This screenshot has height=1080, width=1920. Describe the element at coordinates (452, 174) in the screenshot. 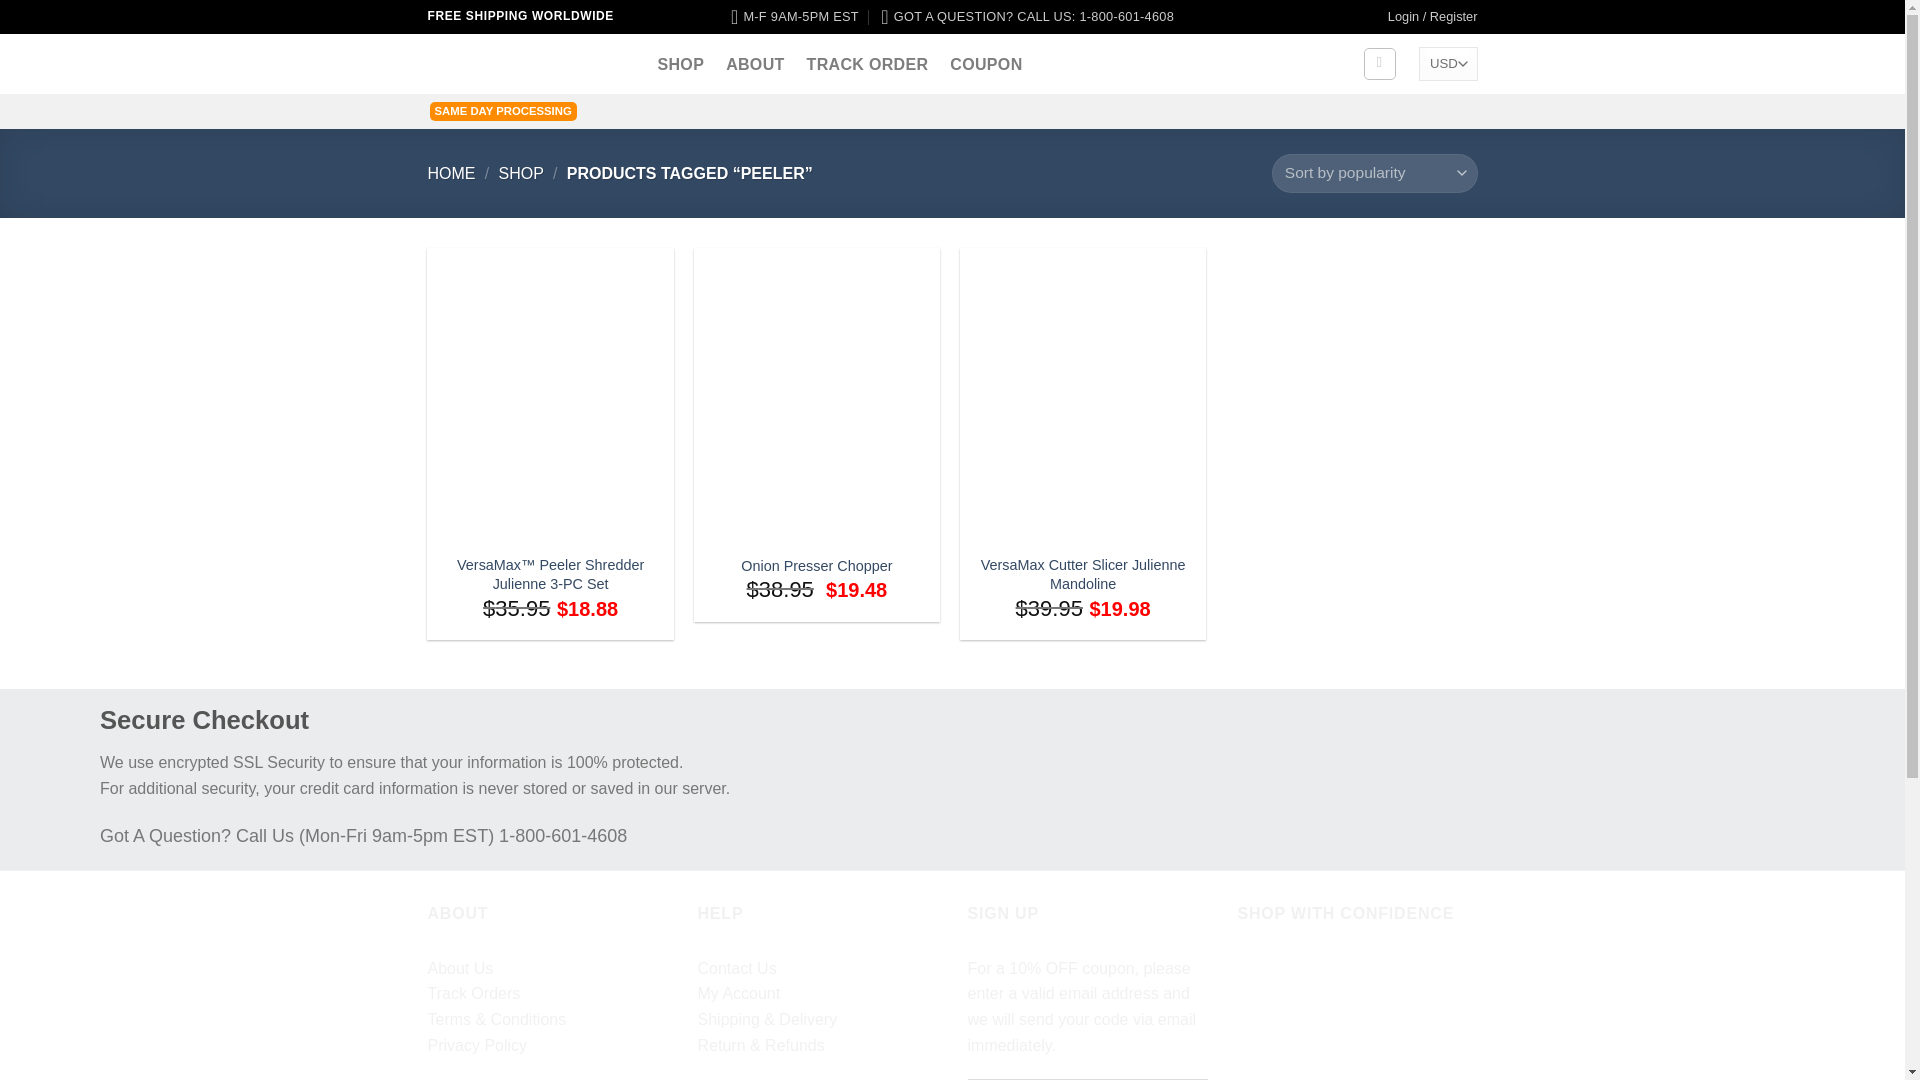

I see `HOME` at that location.